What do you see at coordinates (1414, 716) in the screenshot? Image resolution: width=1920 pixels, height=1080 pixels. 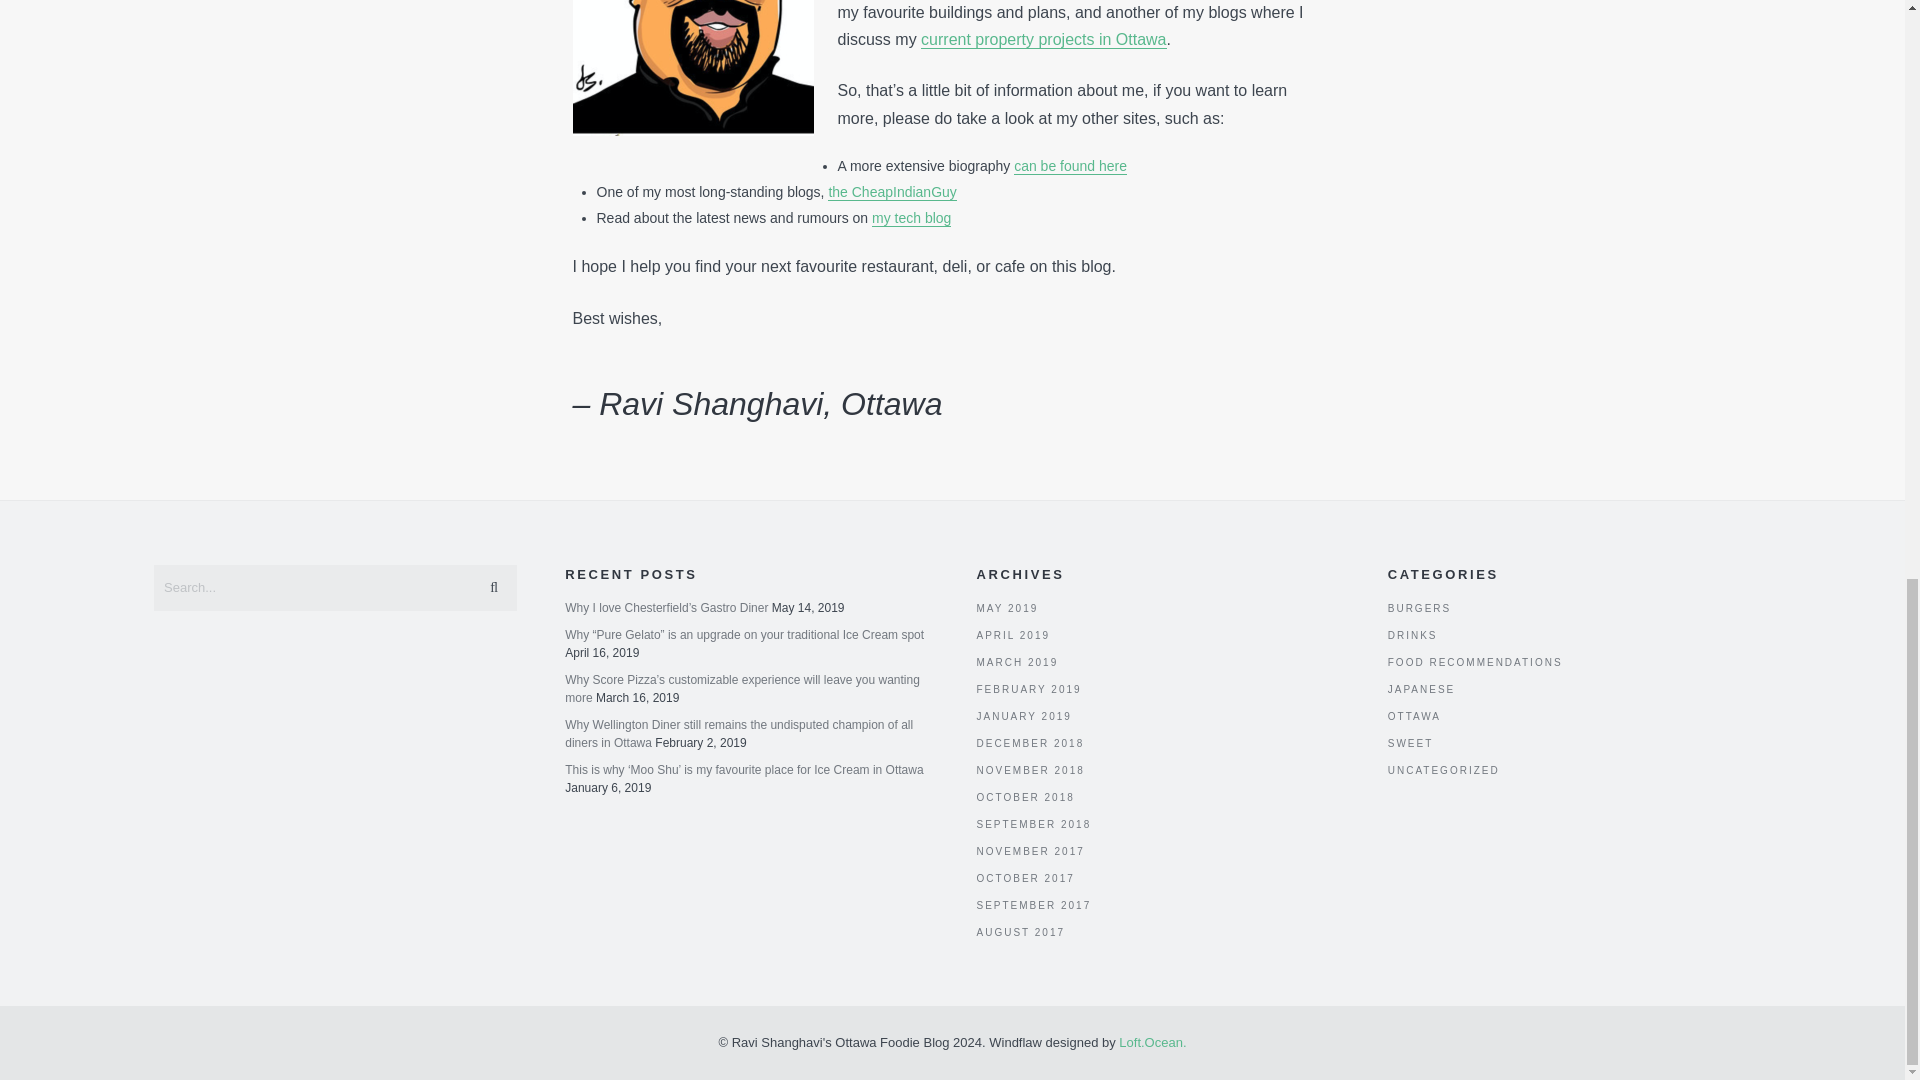 I see `OTTAWA` at bounding box center [1414, 716].